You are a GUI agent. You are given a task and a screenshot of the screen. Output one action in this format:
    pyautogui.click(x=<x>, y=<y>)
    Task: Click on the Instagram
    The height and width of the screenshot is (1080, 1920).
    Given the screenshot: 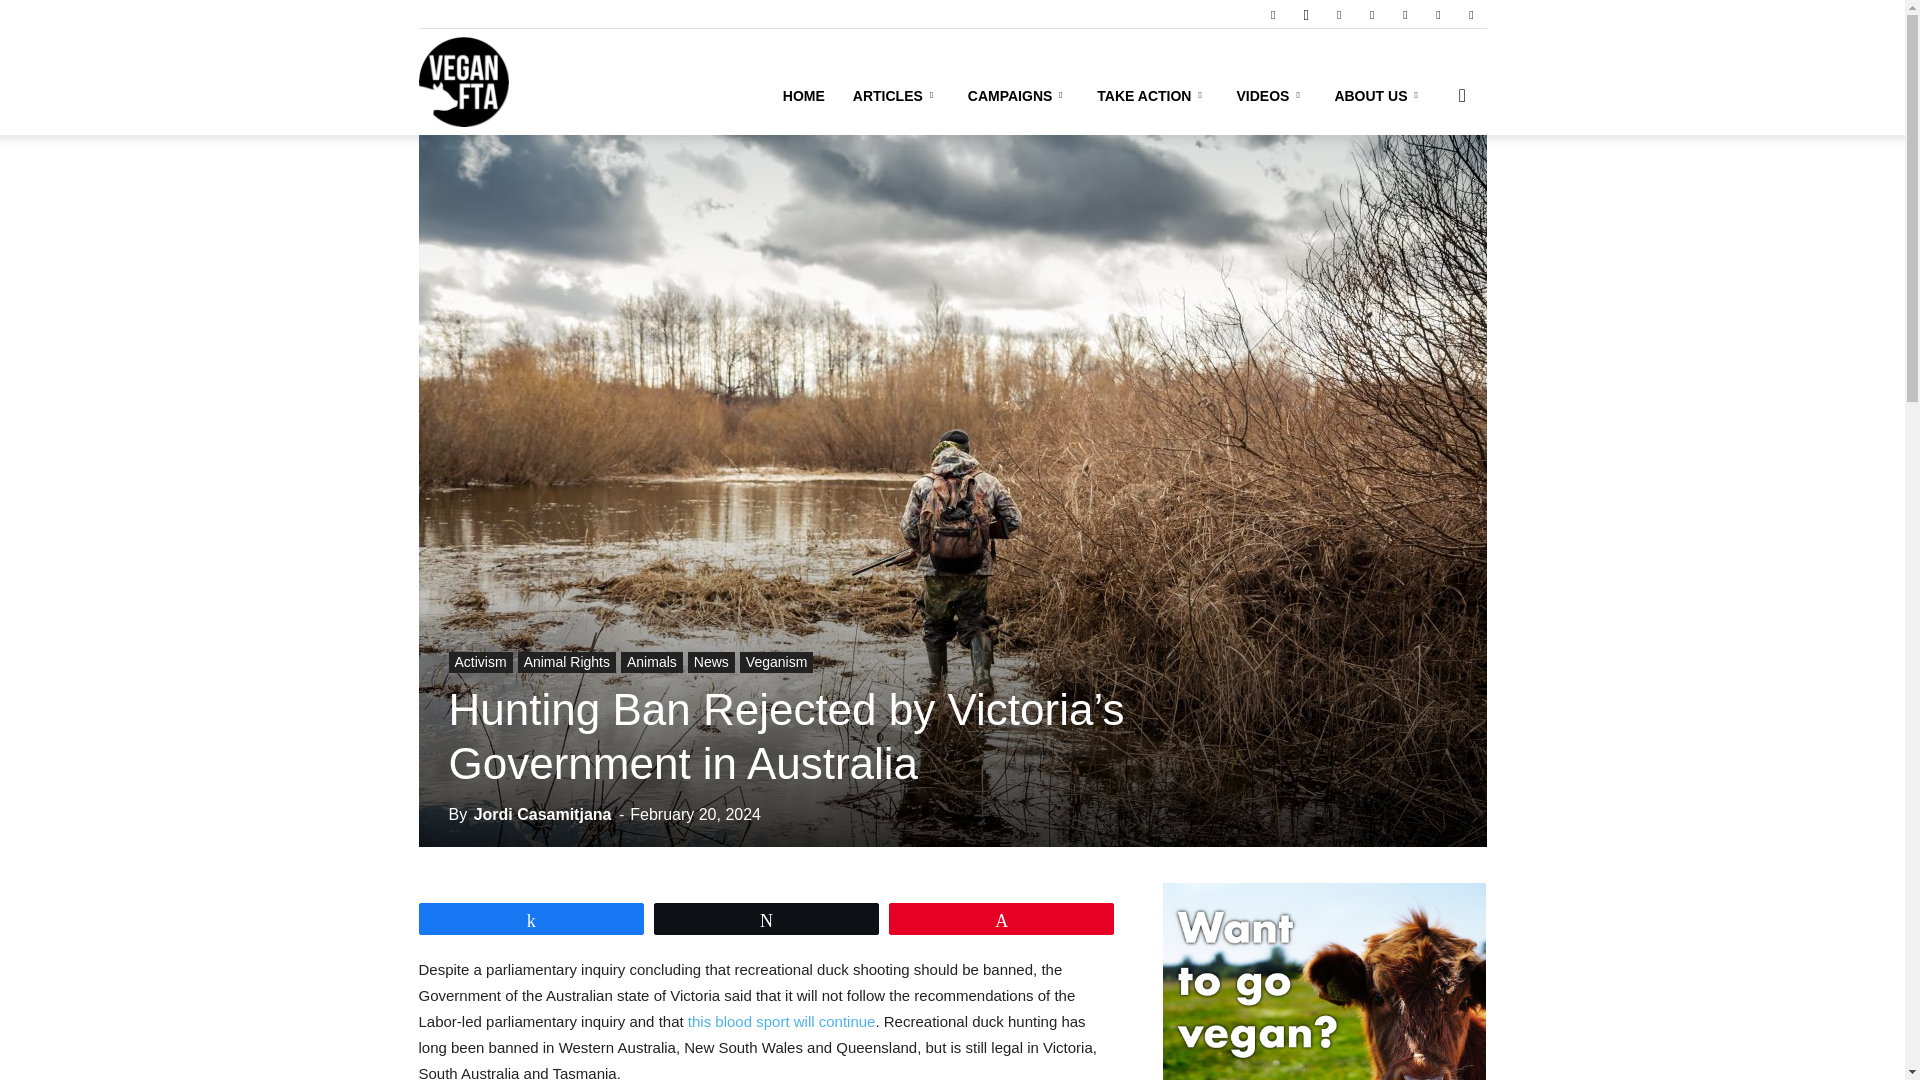 What is the action you would take?
    pyautogui.click(x=1305, y=14)
    